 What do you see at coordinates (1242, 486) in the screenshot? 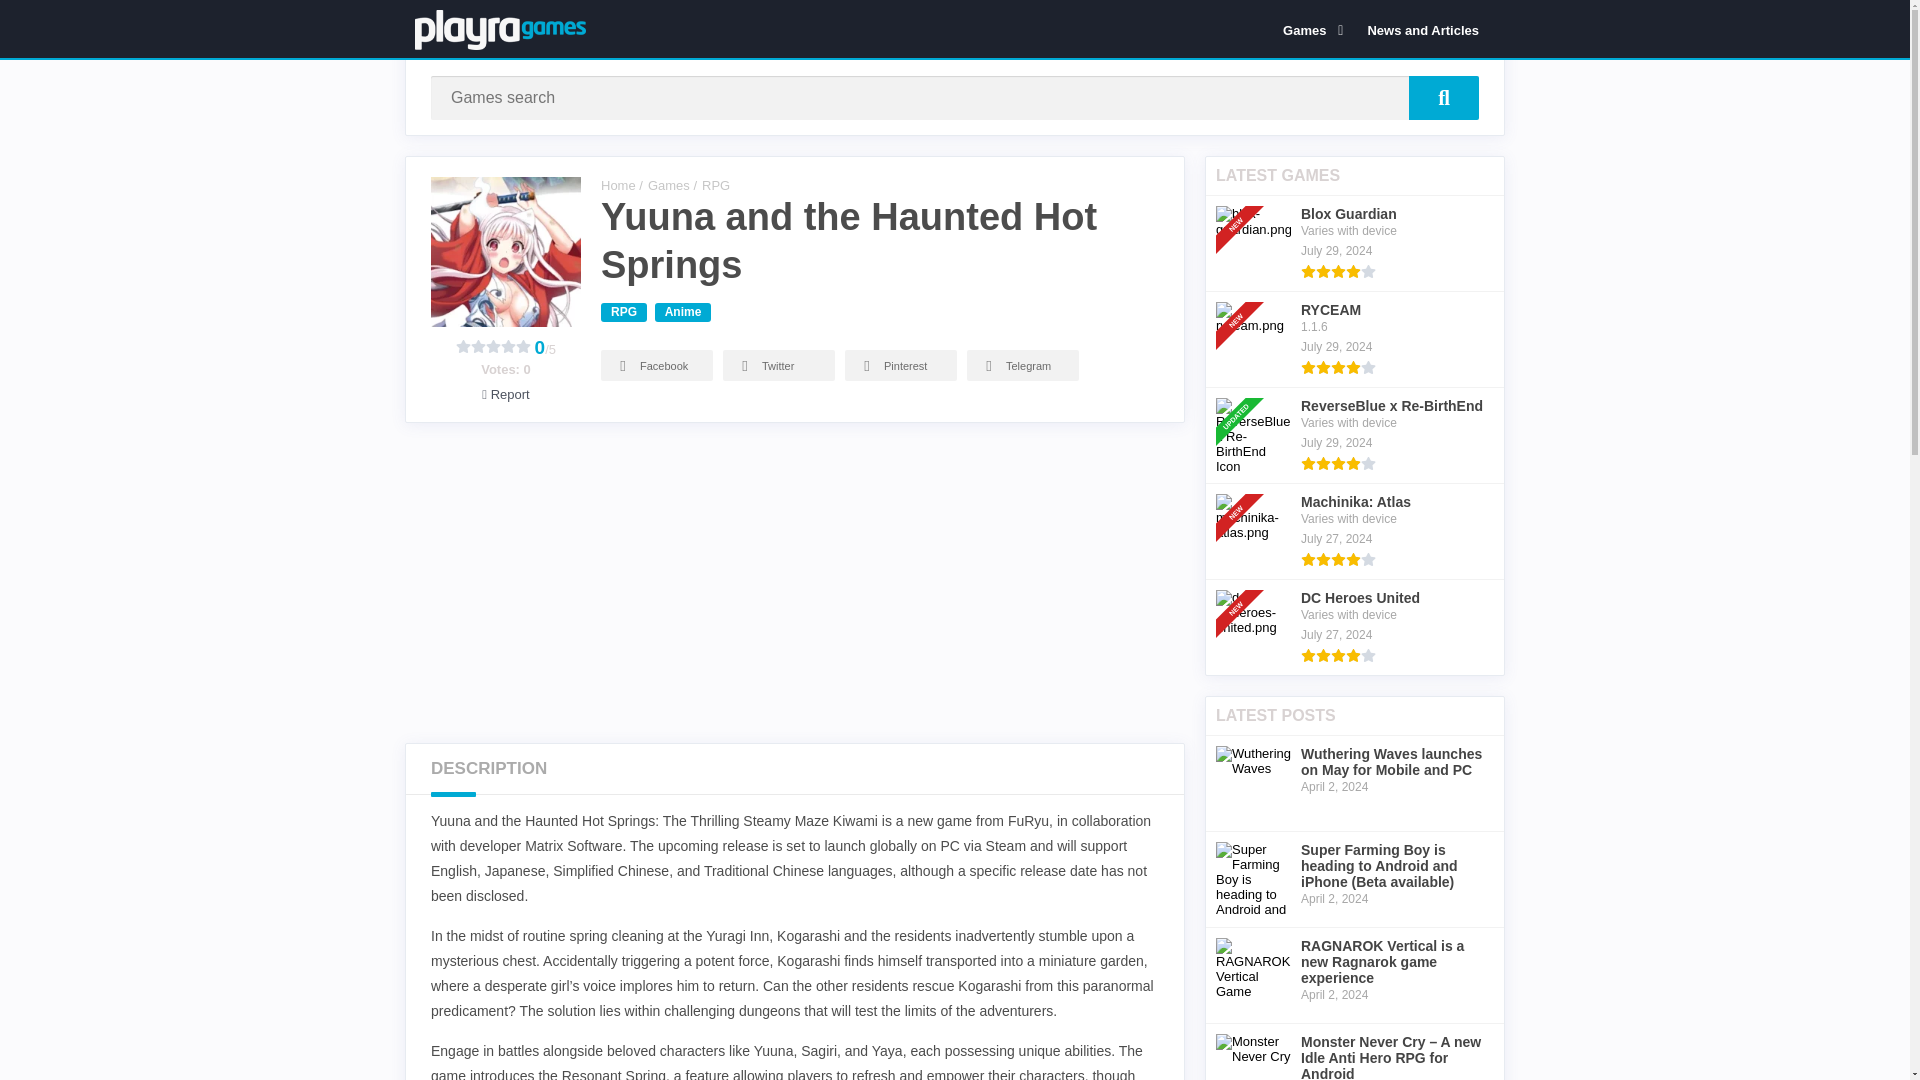
I see `New` at bounding box center [1242, 486].